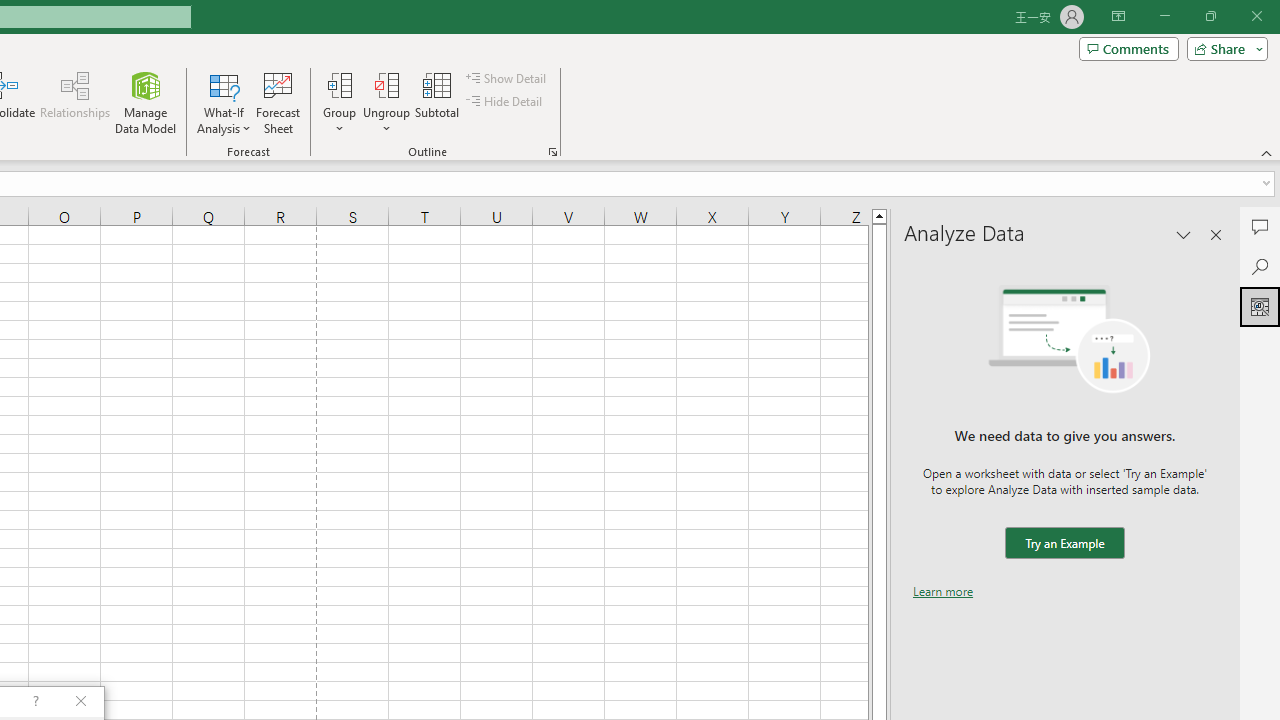 The image size is (1280, 720). What do you see at coordinates (278, 102) in the screenshot?
I see `Forecast Sheet` at bounding box center [278, 102].